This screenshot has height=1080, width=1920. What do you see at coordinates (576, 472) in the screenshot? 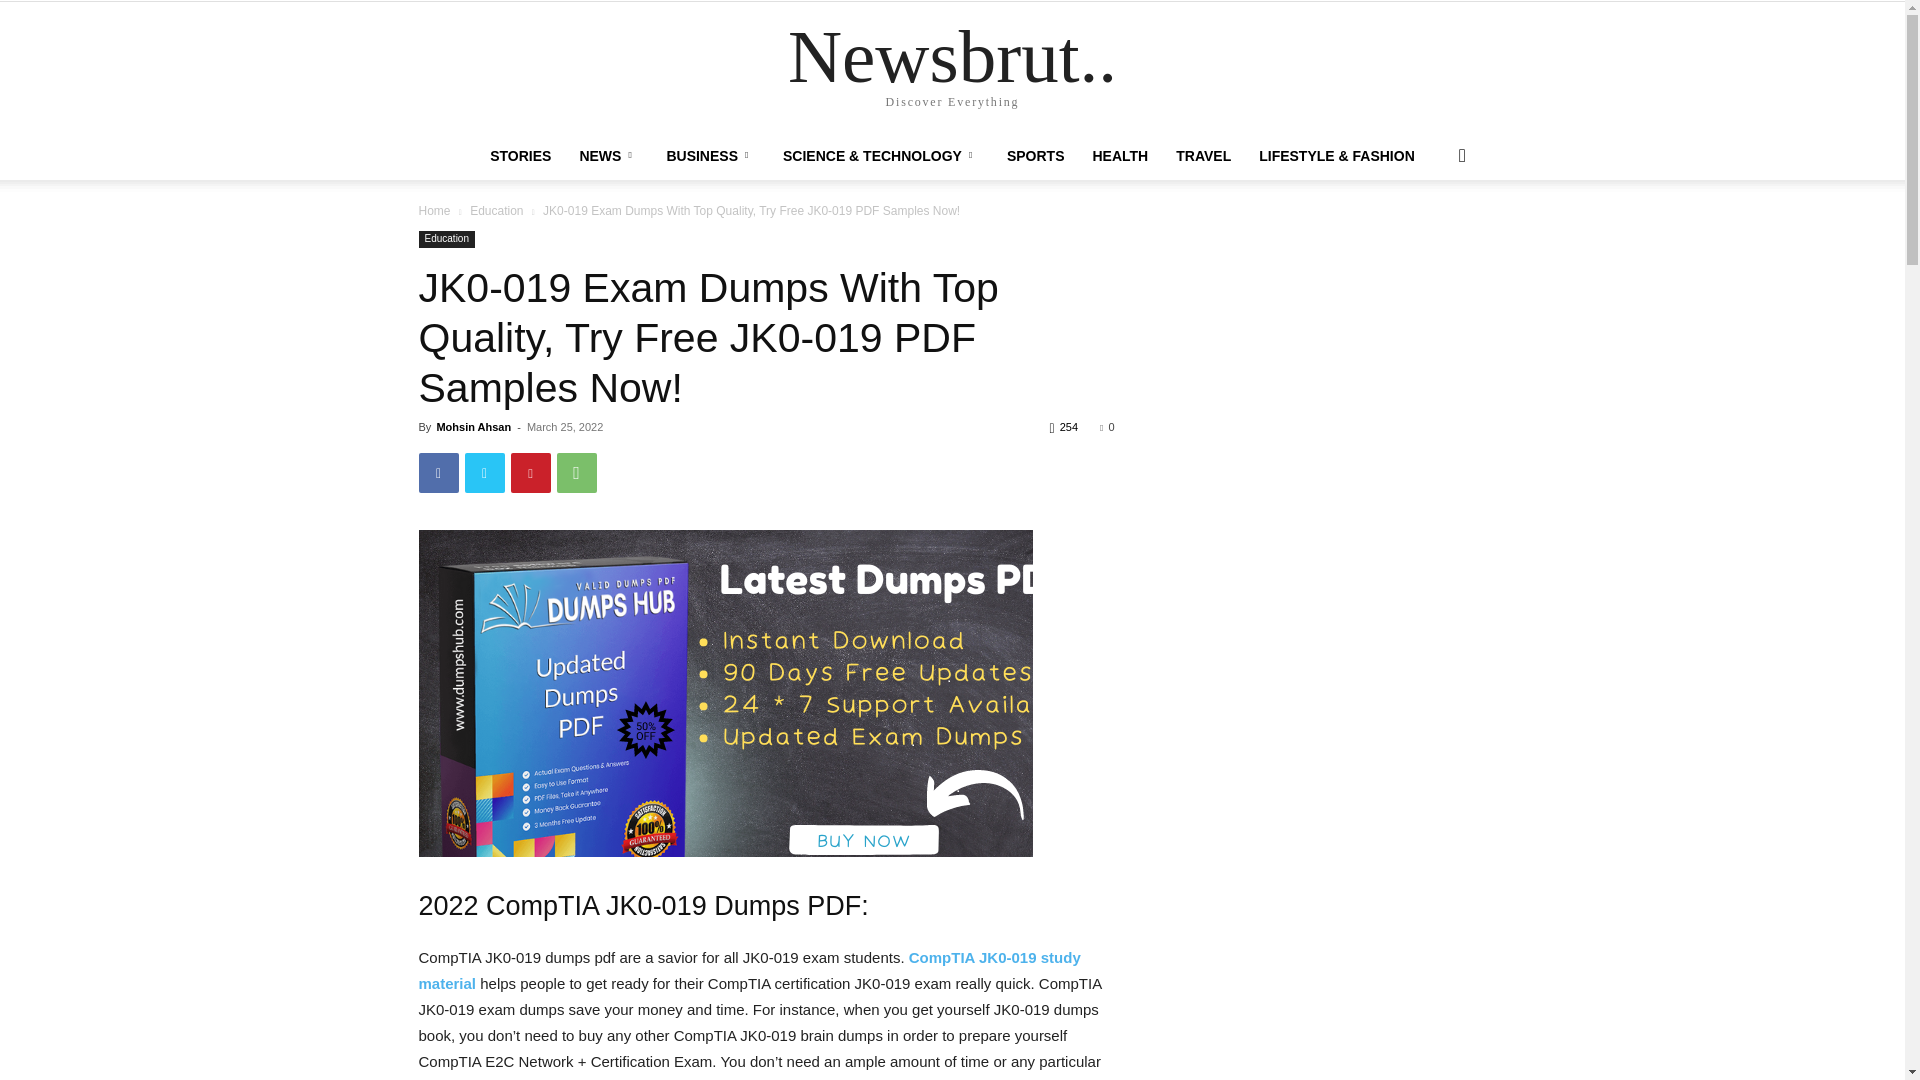
I see `WhatsApp` at bounding box center [576, 472].